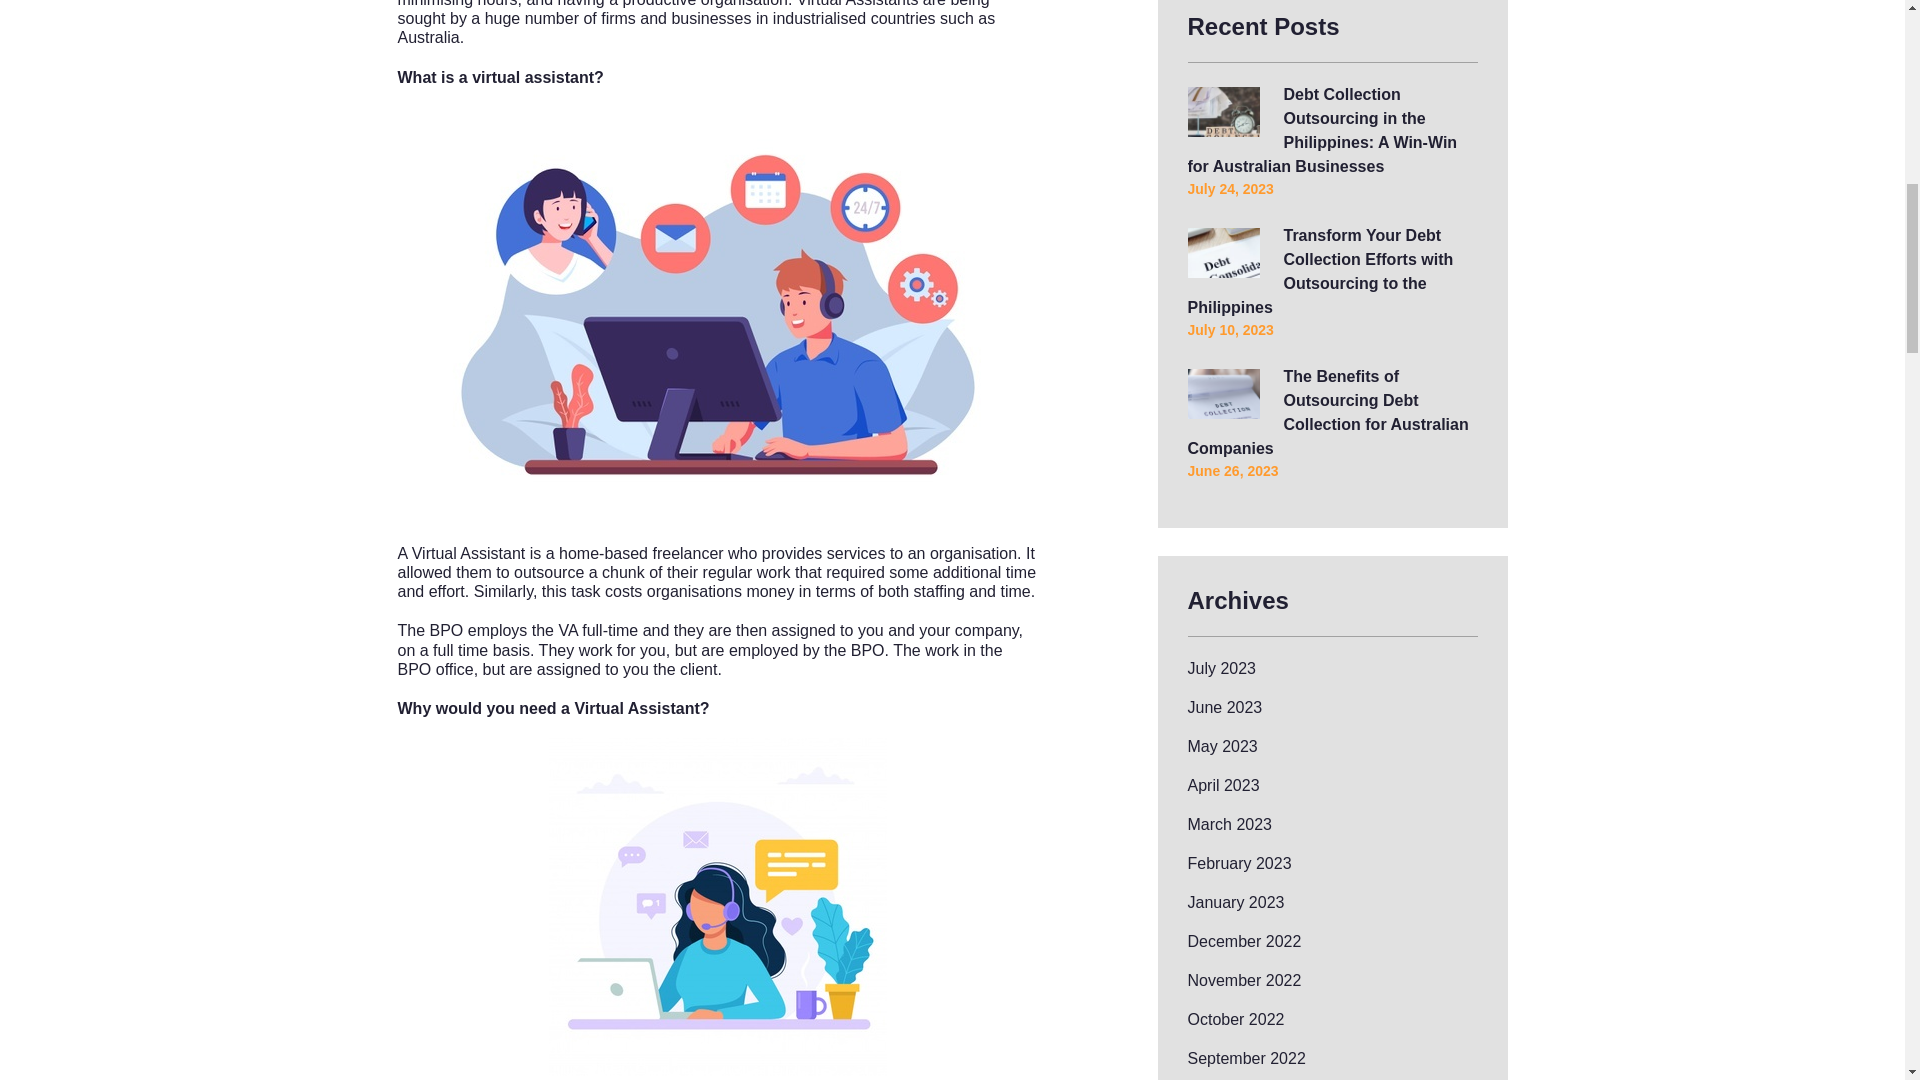 This screenshot has height=1080, width=1920. What do you see at coordinates (1244, 942) in the screenshot?
I see `December 2022` at bounding box center [1244, 942].